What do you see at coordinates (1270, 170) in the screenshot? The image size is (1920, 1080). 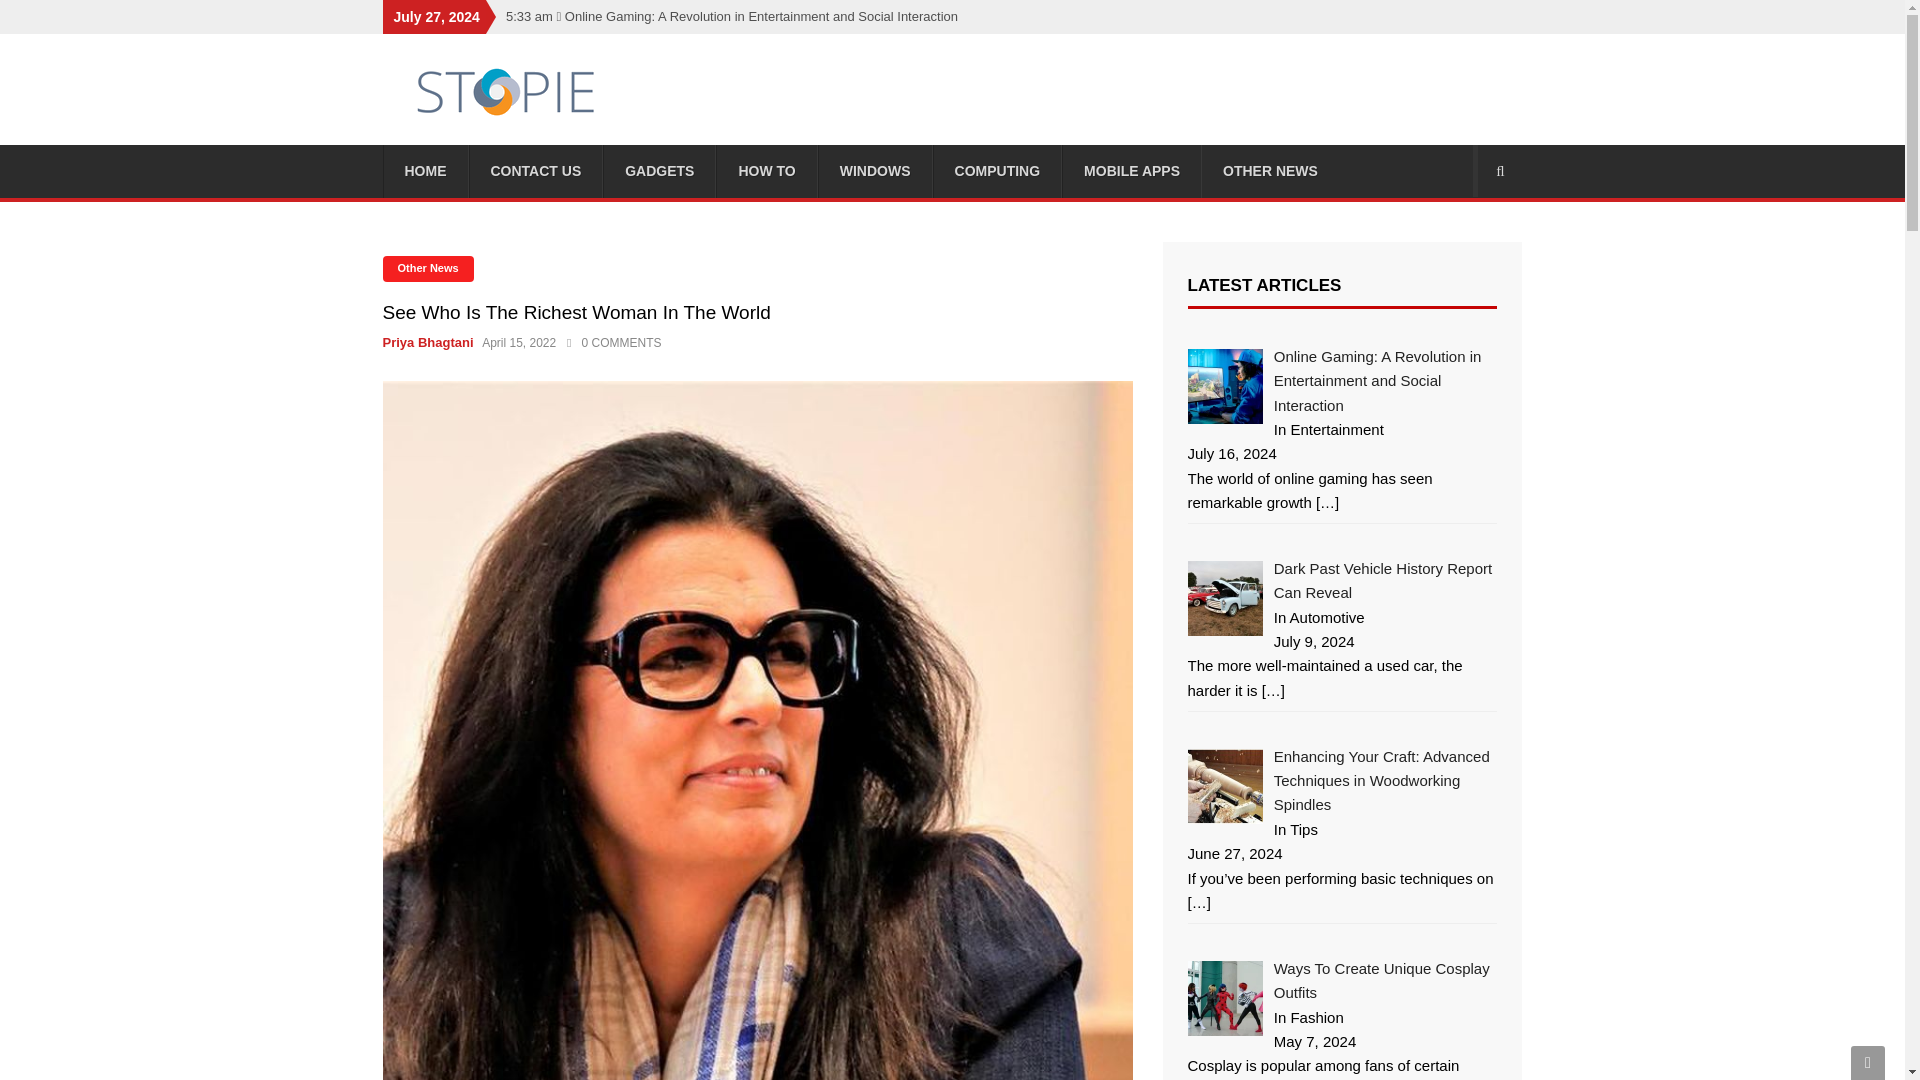 I see `OTHER NEWS` at bounding box center [1270, 170].